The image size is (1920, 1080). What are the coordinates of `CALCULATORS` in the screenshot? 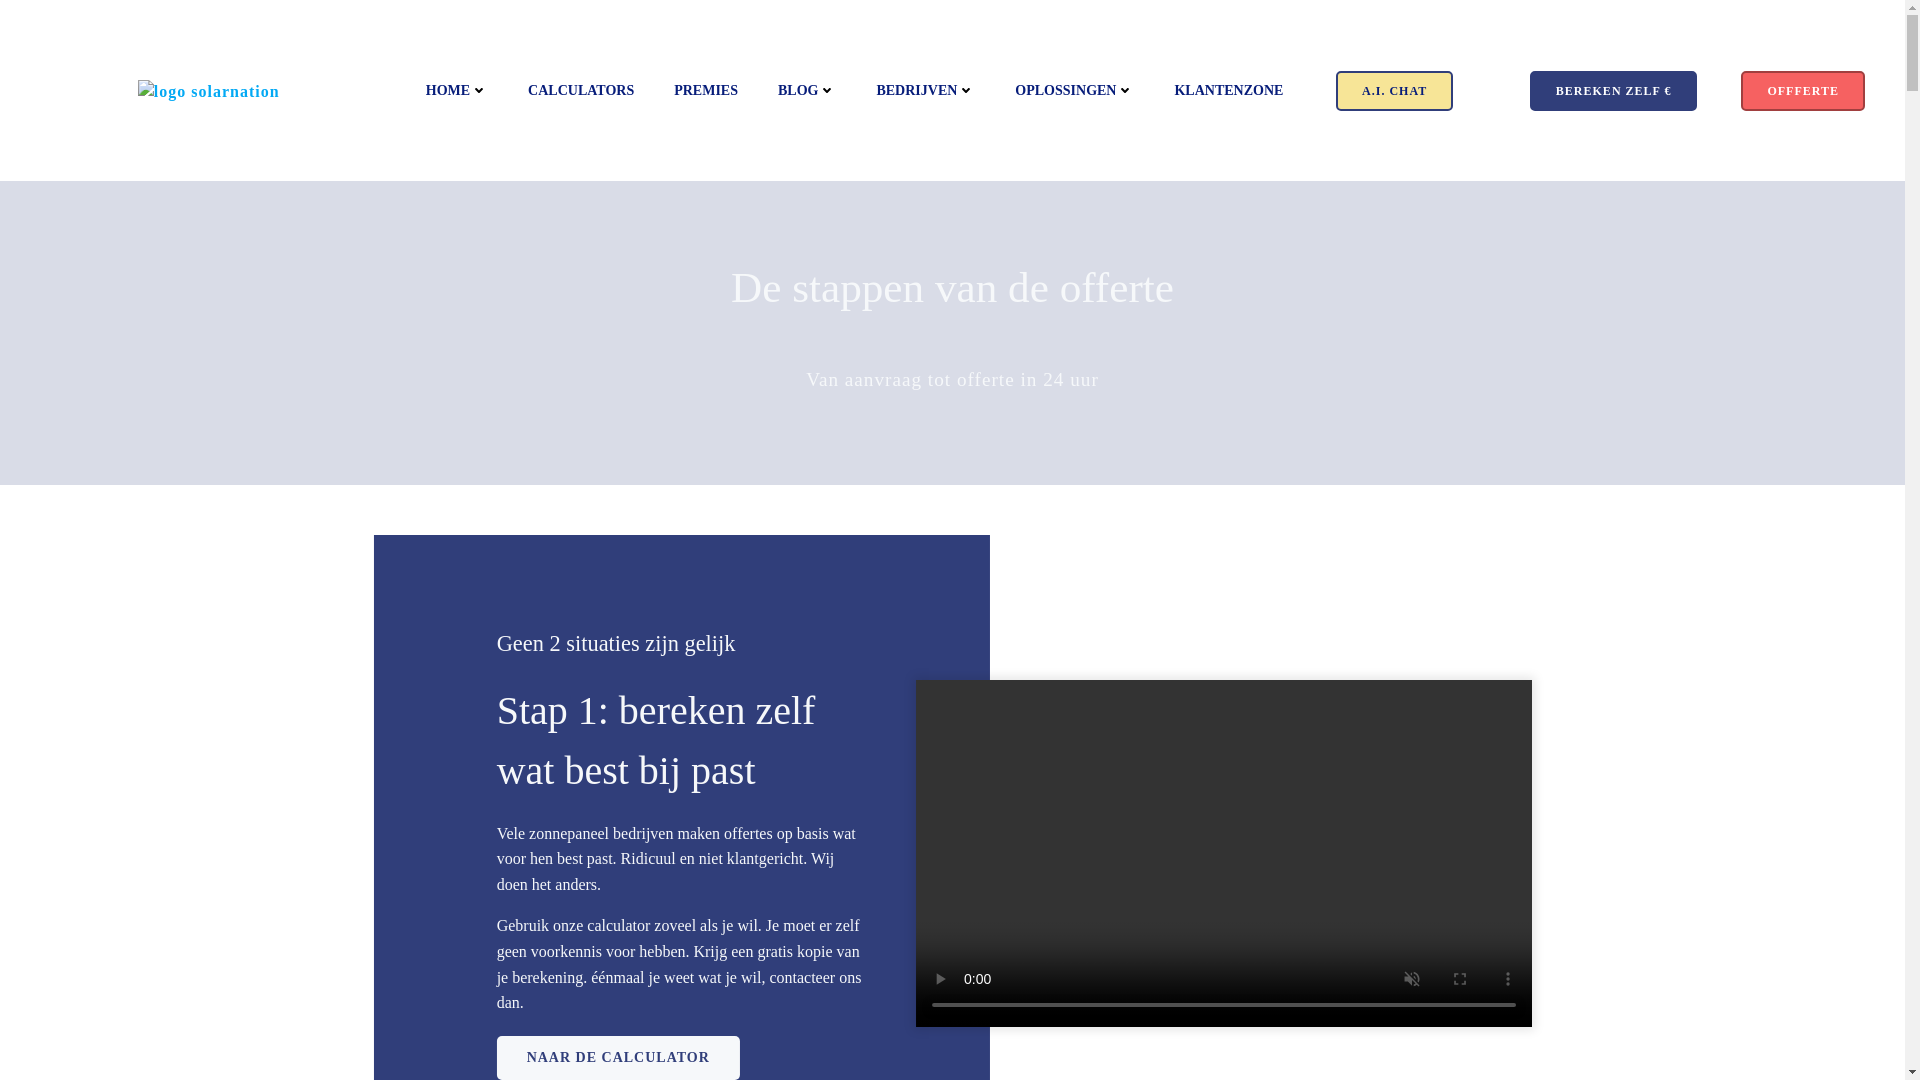 It's located at (581, 90).